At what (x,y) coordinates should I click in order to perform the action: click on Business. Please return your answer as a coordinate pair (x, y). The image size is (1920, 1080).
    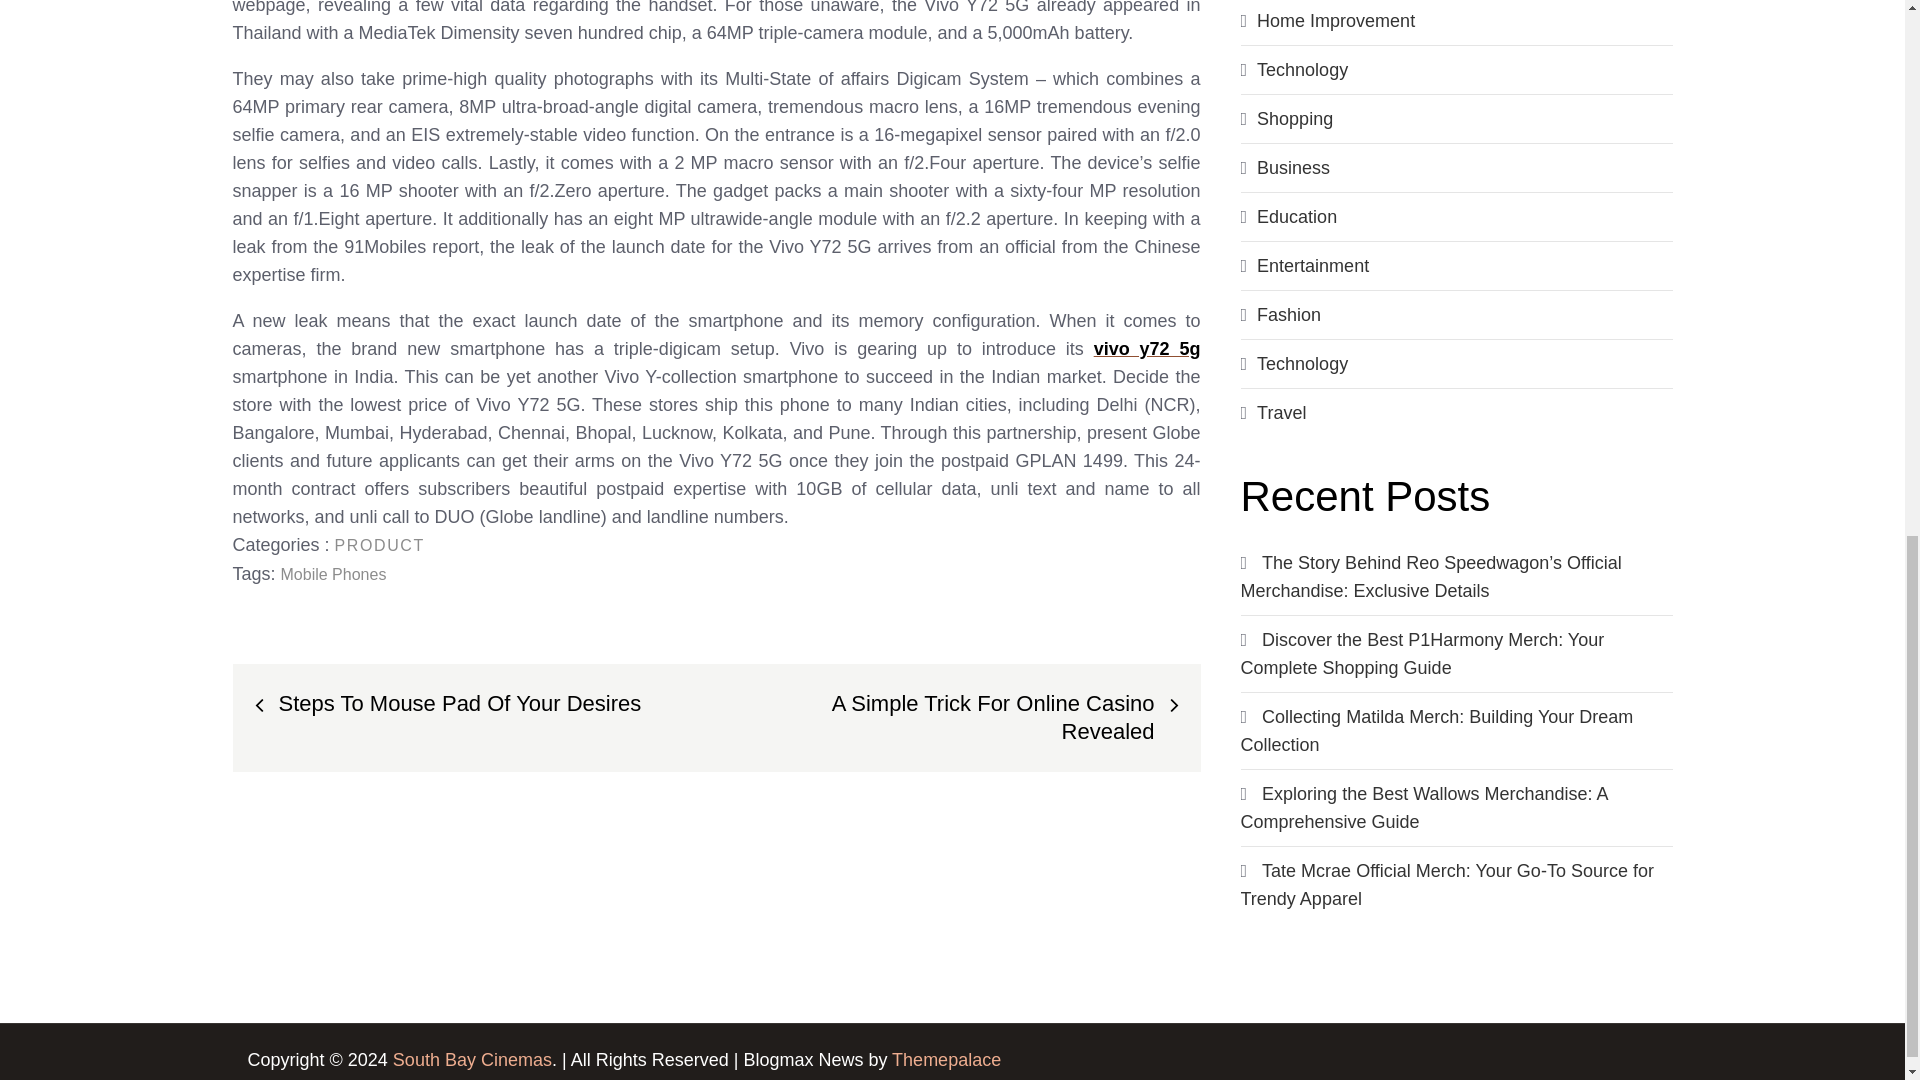
    Looking at the image, I should click on (1294, 168).